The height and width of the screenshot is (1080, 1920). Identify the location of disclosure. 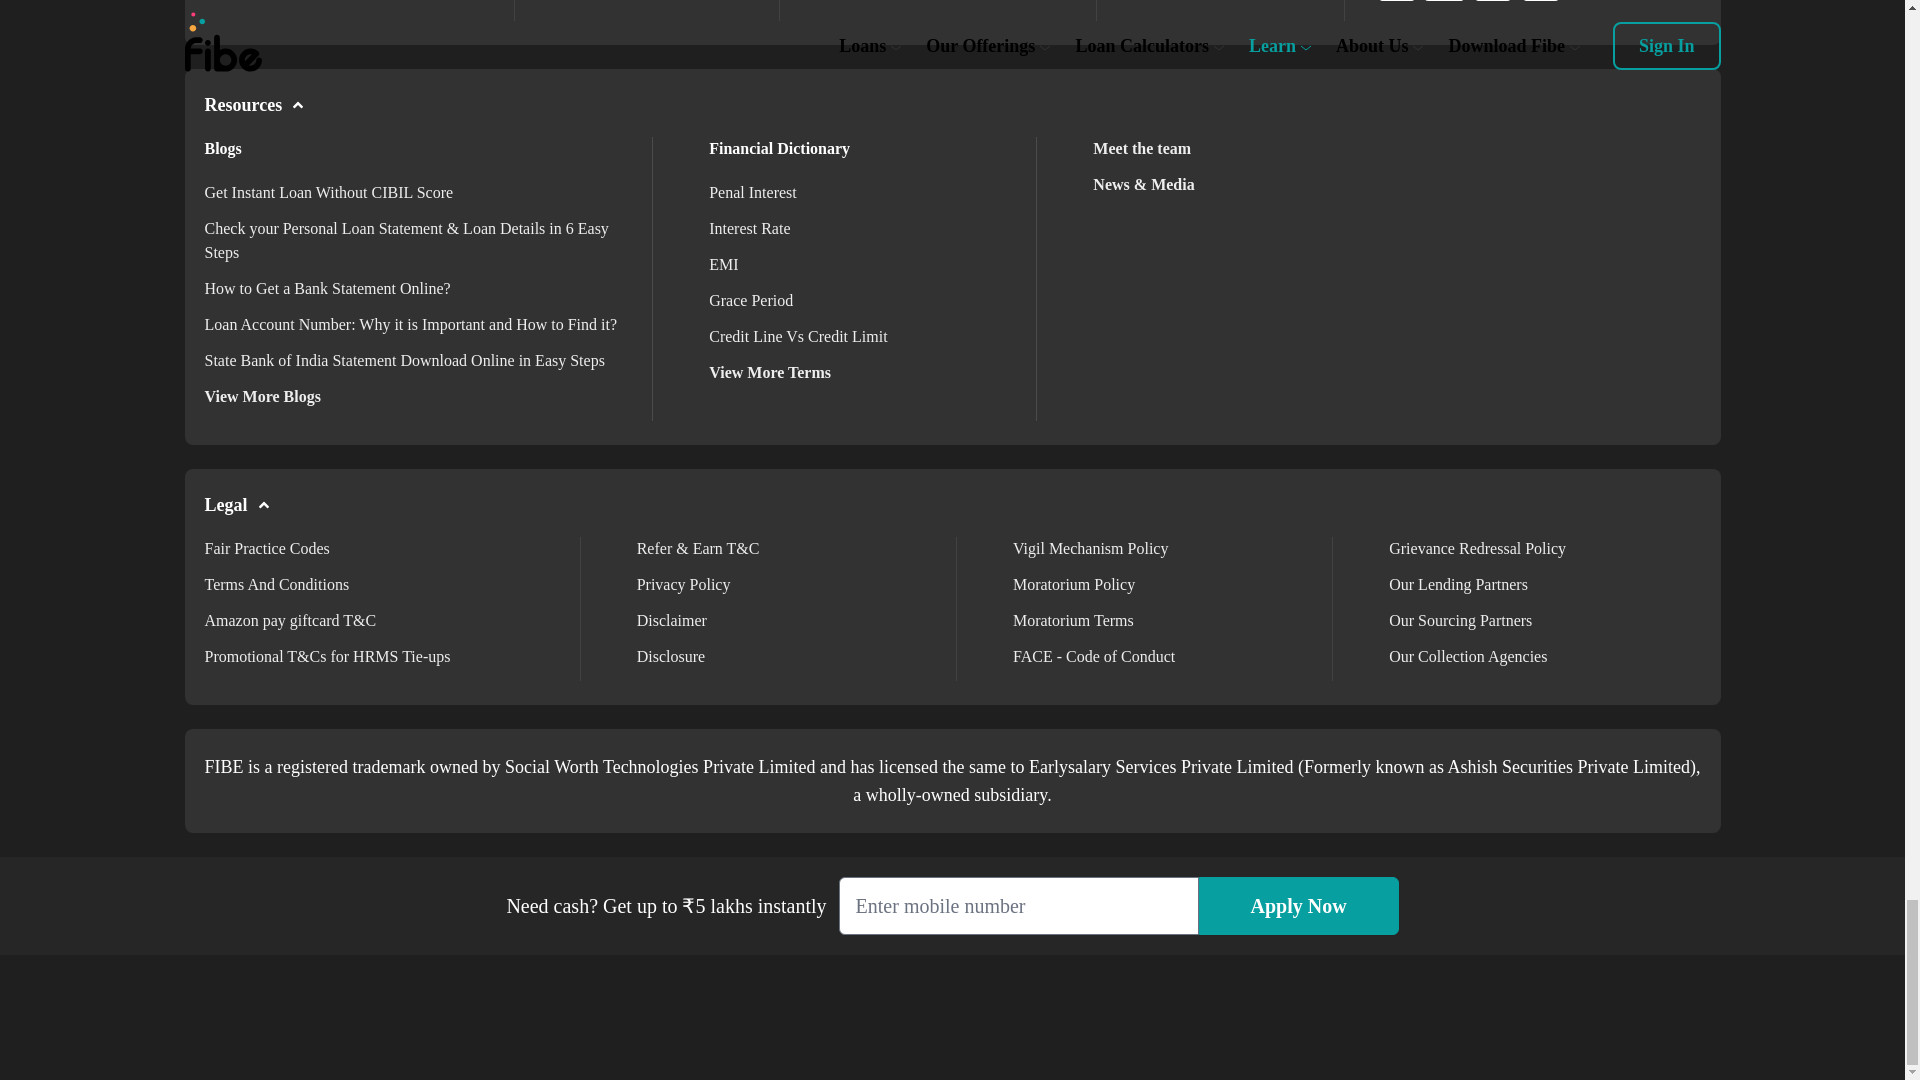
(670, 656).